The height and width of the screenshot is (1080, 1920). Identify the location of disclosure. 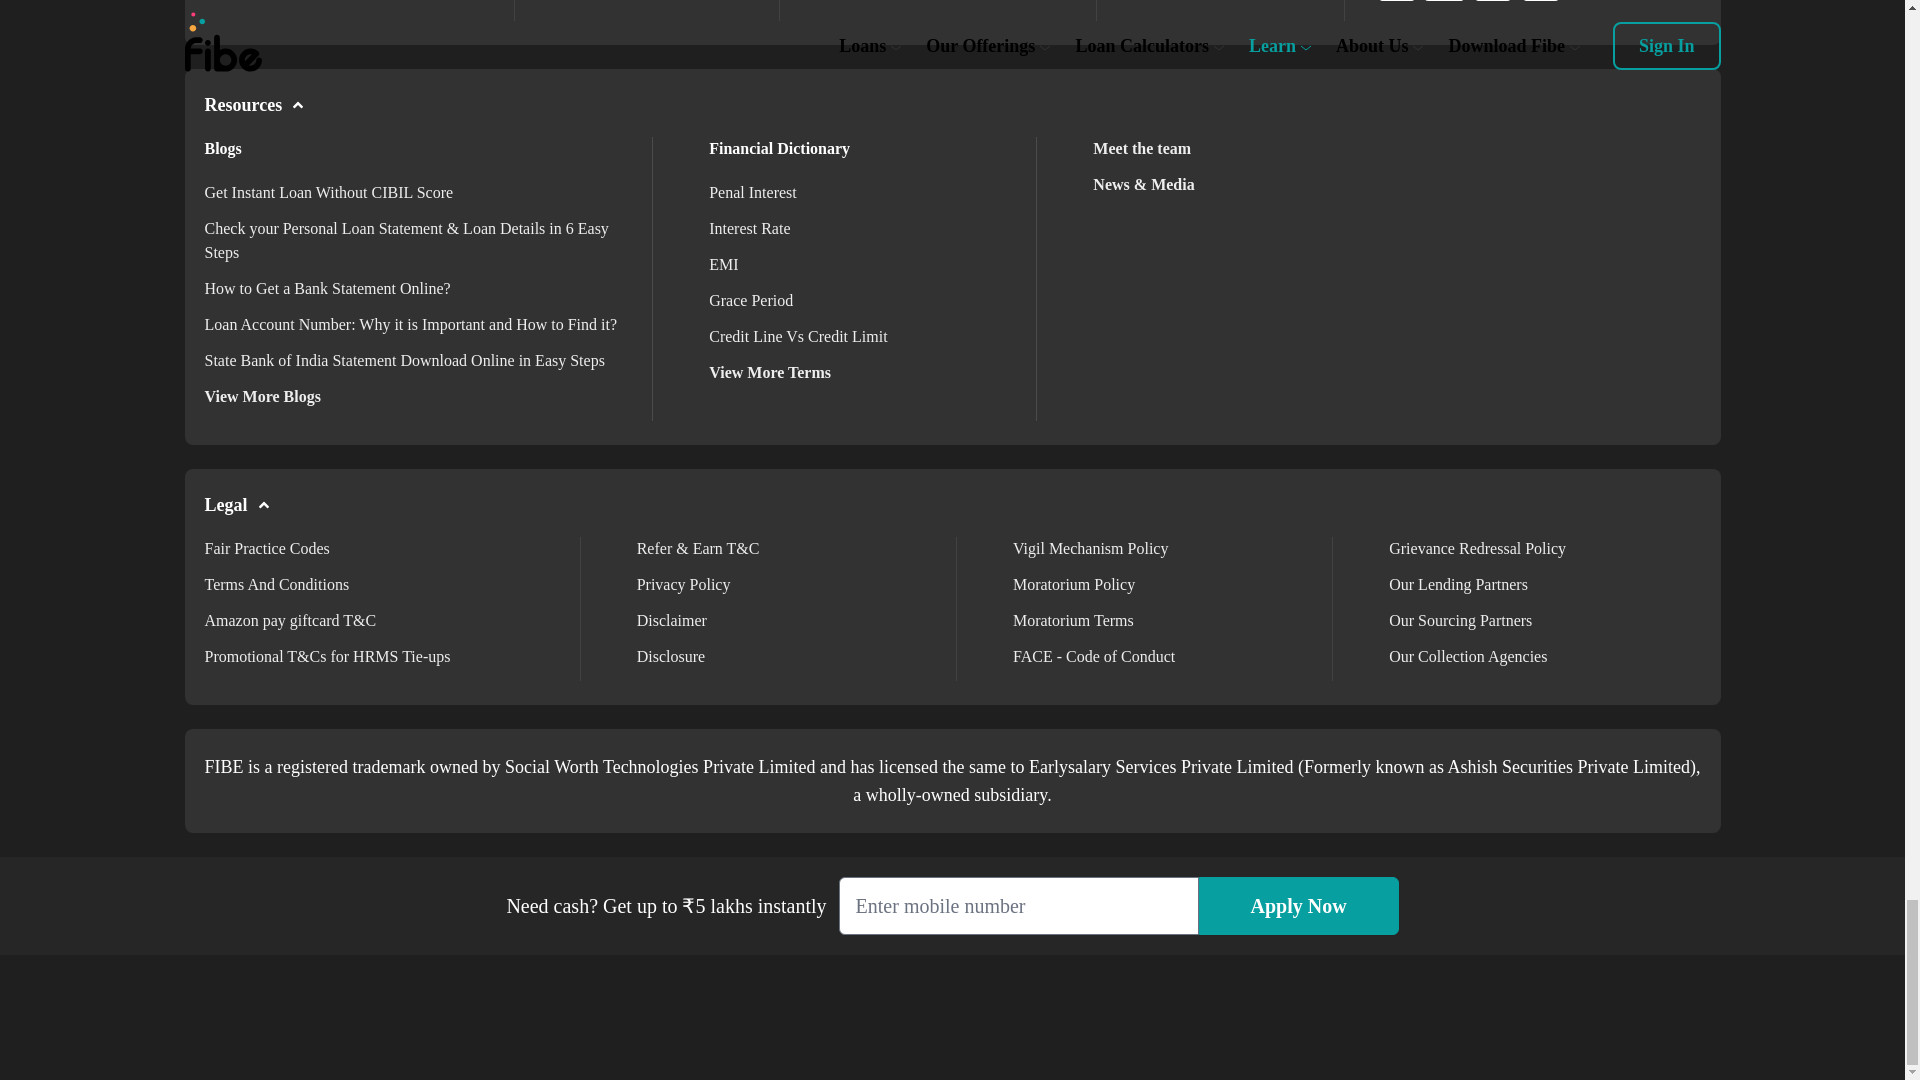
(670, 656).